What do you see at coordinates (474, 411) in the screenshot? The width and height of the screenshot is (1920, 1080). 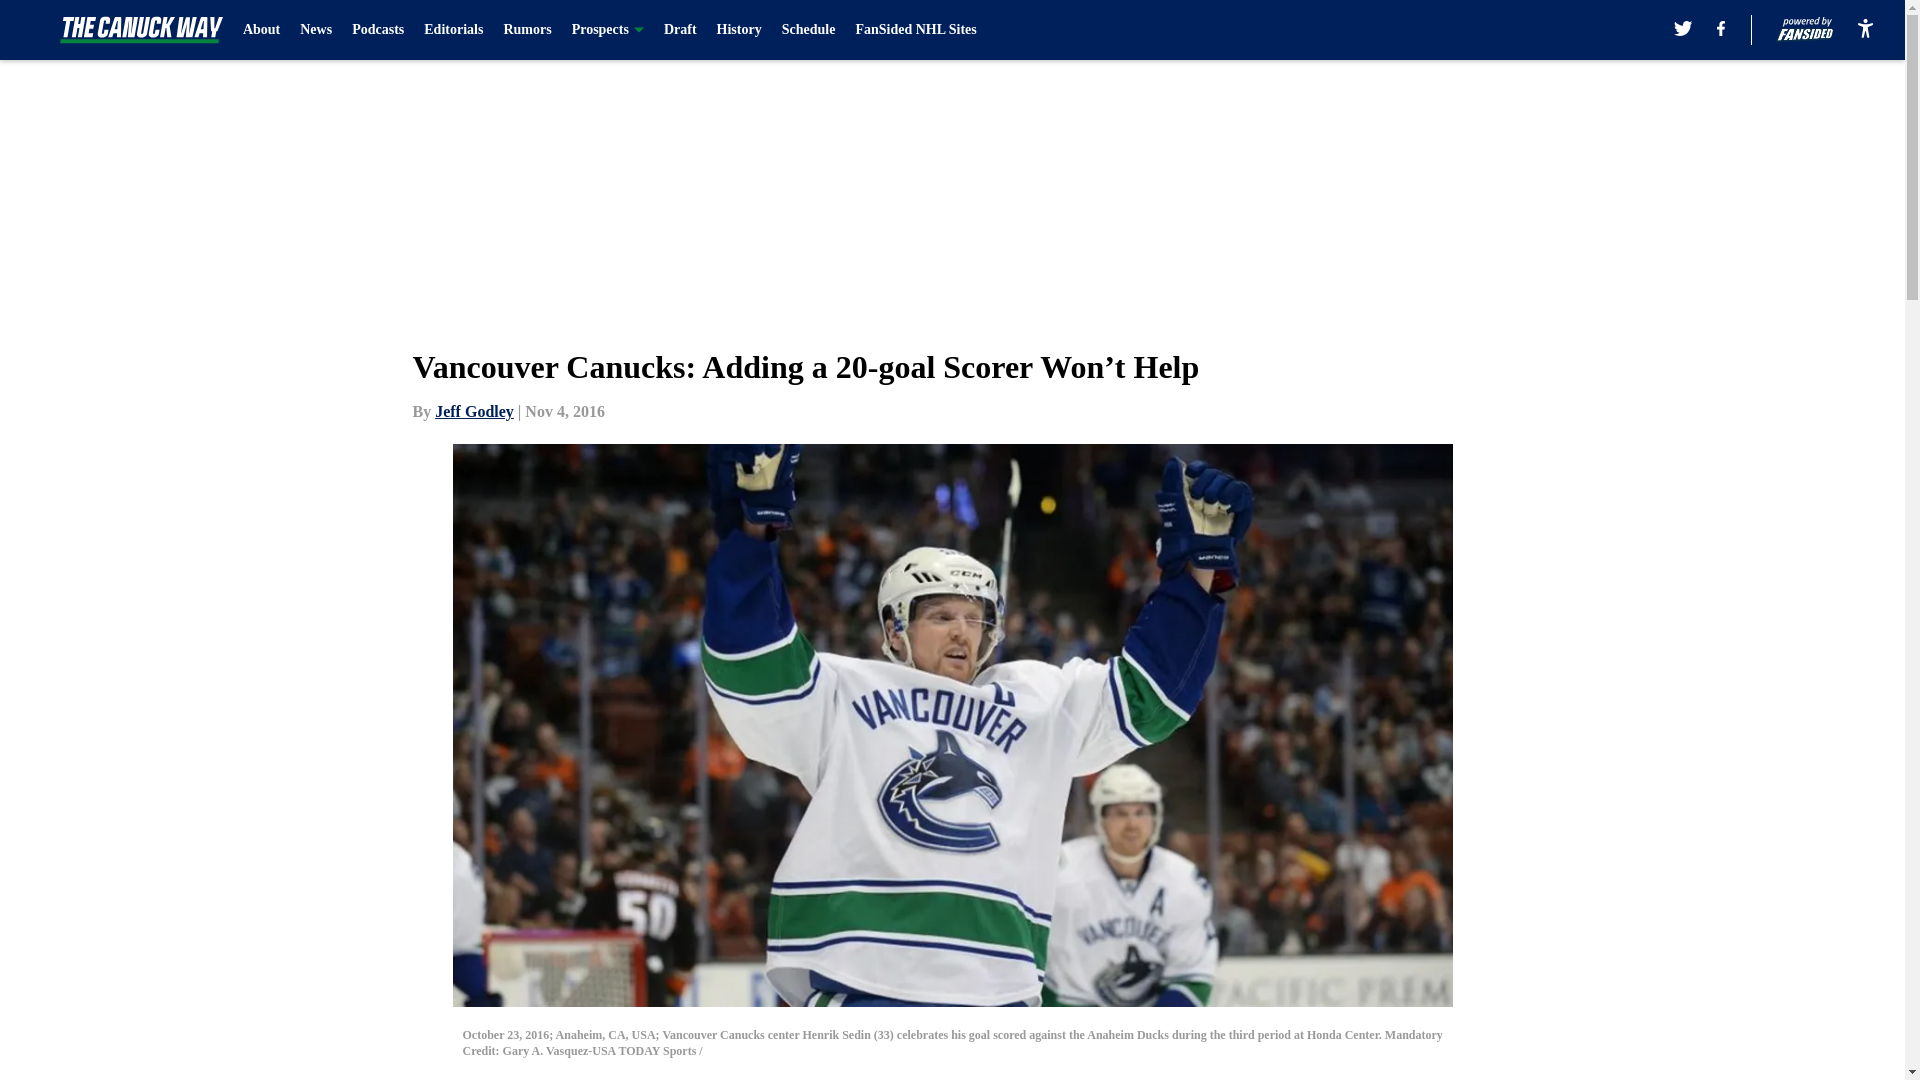 I see `Jeff Godley` at bounding box center [474, 411].